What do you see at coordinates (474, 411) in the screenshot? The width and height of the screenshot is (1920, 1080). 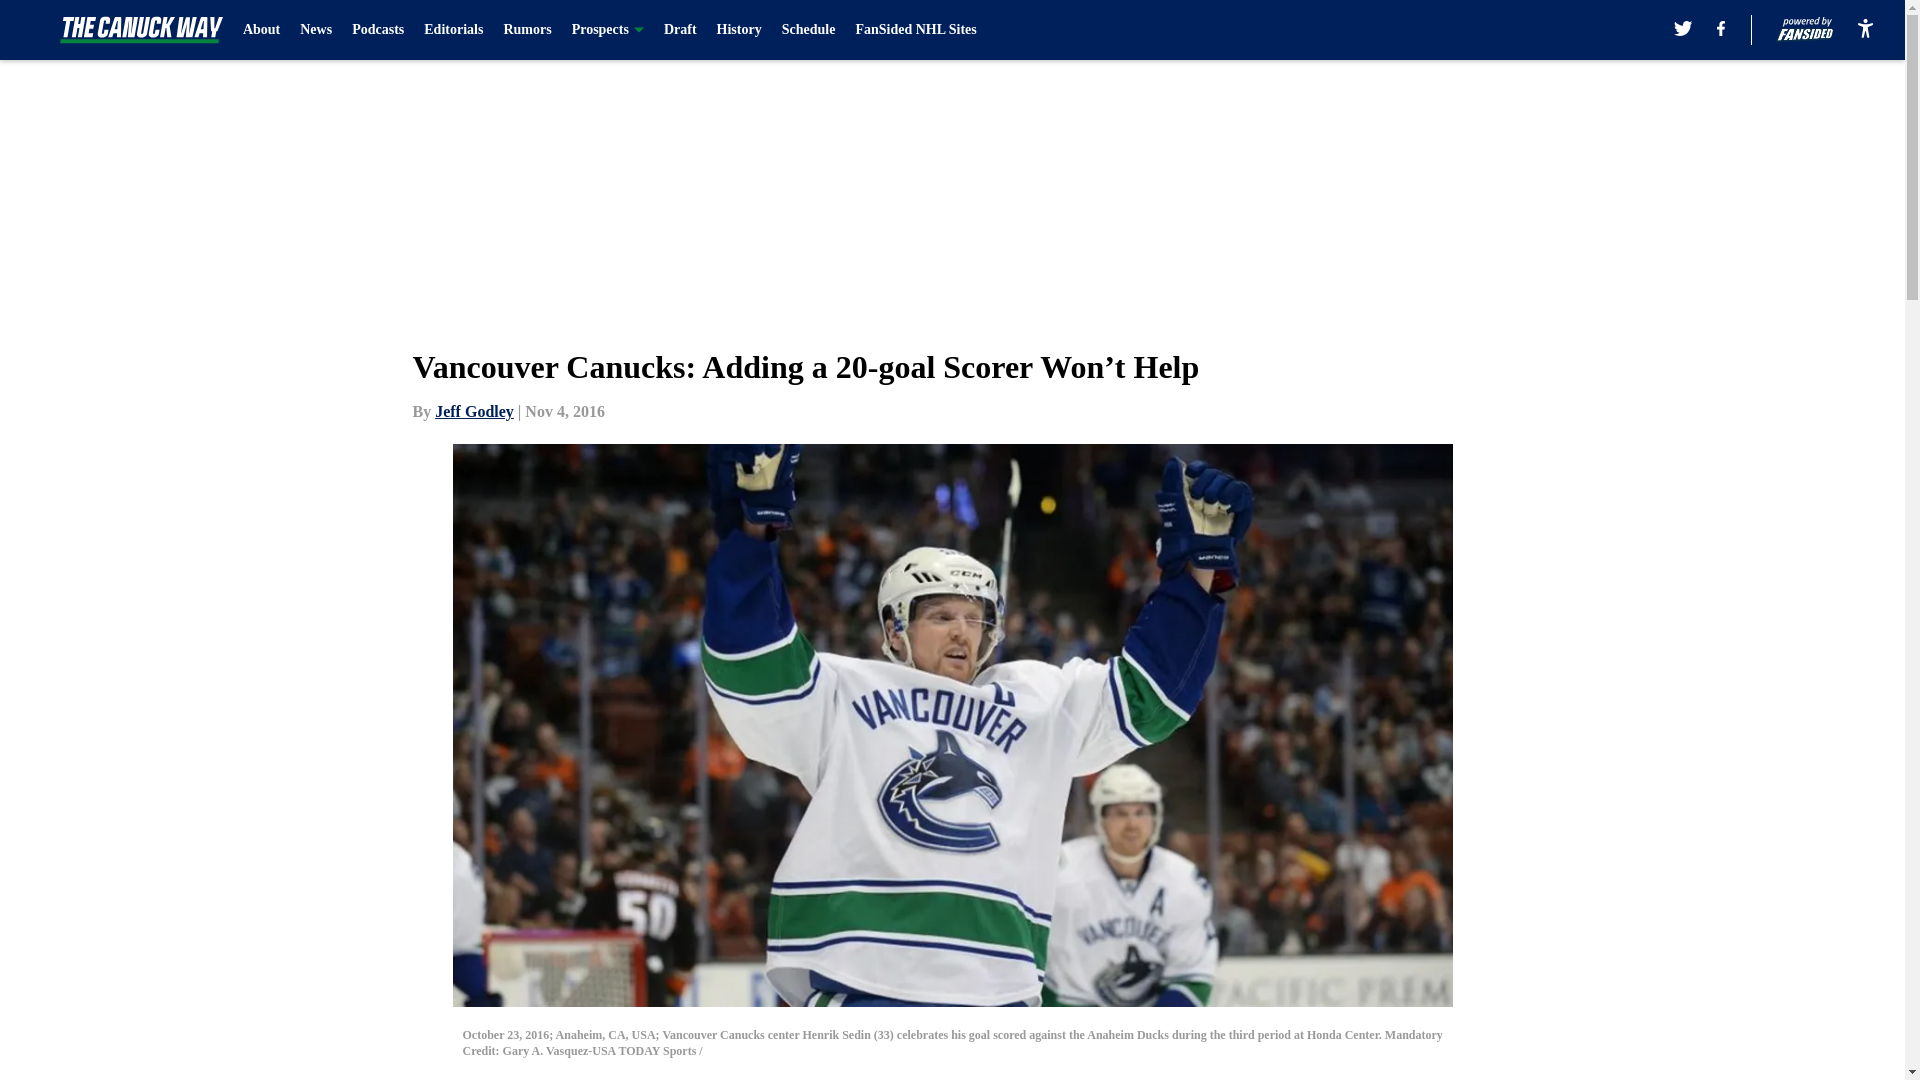 I see `Jeff Godley` at bounding box center [474, 411].